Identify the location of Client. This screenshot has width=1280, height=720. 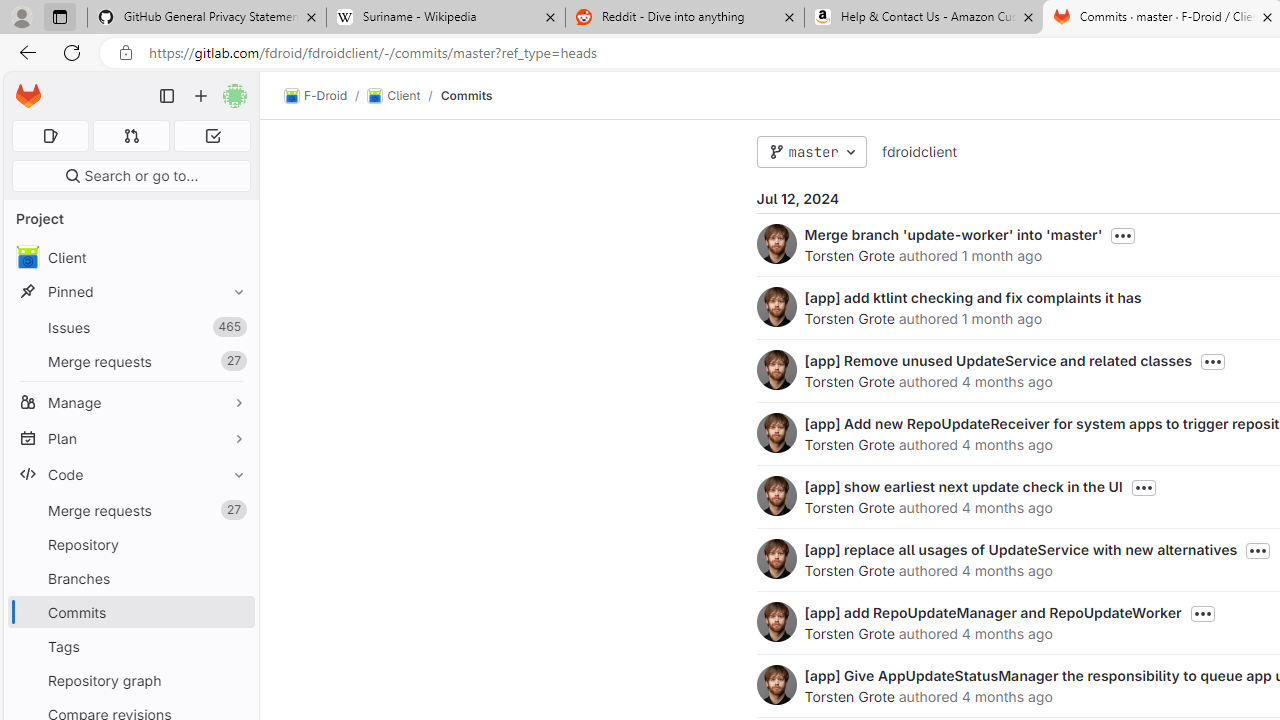
(130, 258).